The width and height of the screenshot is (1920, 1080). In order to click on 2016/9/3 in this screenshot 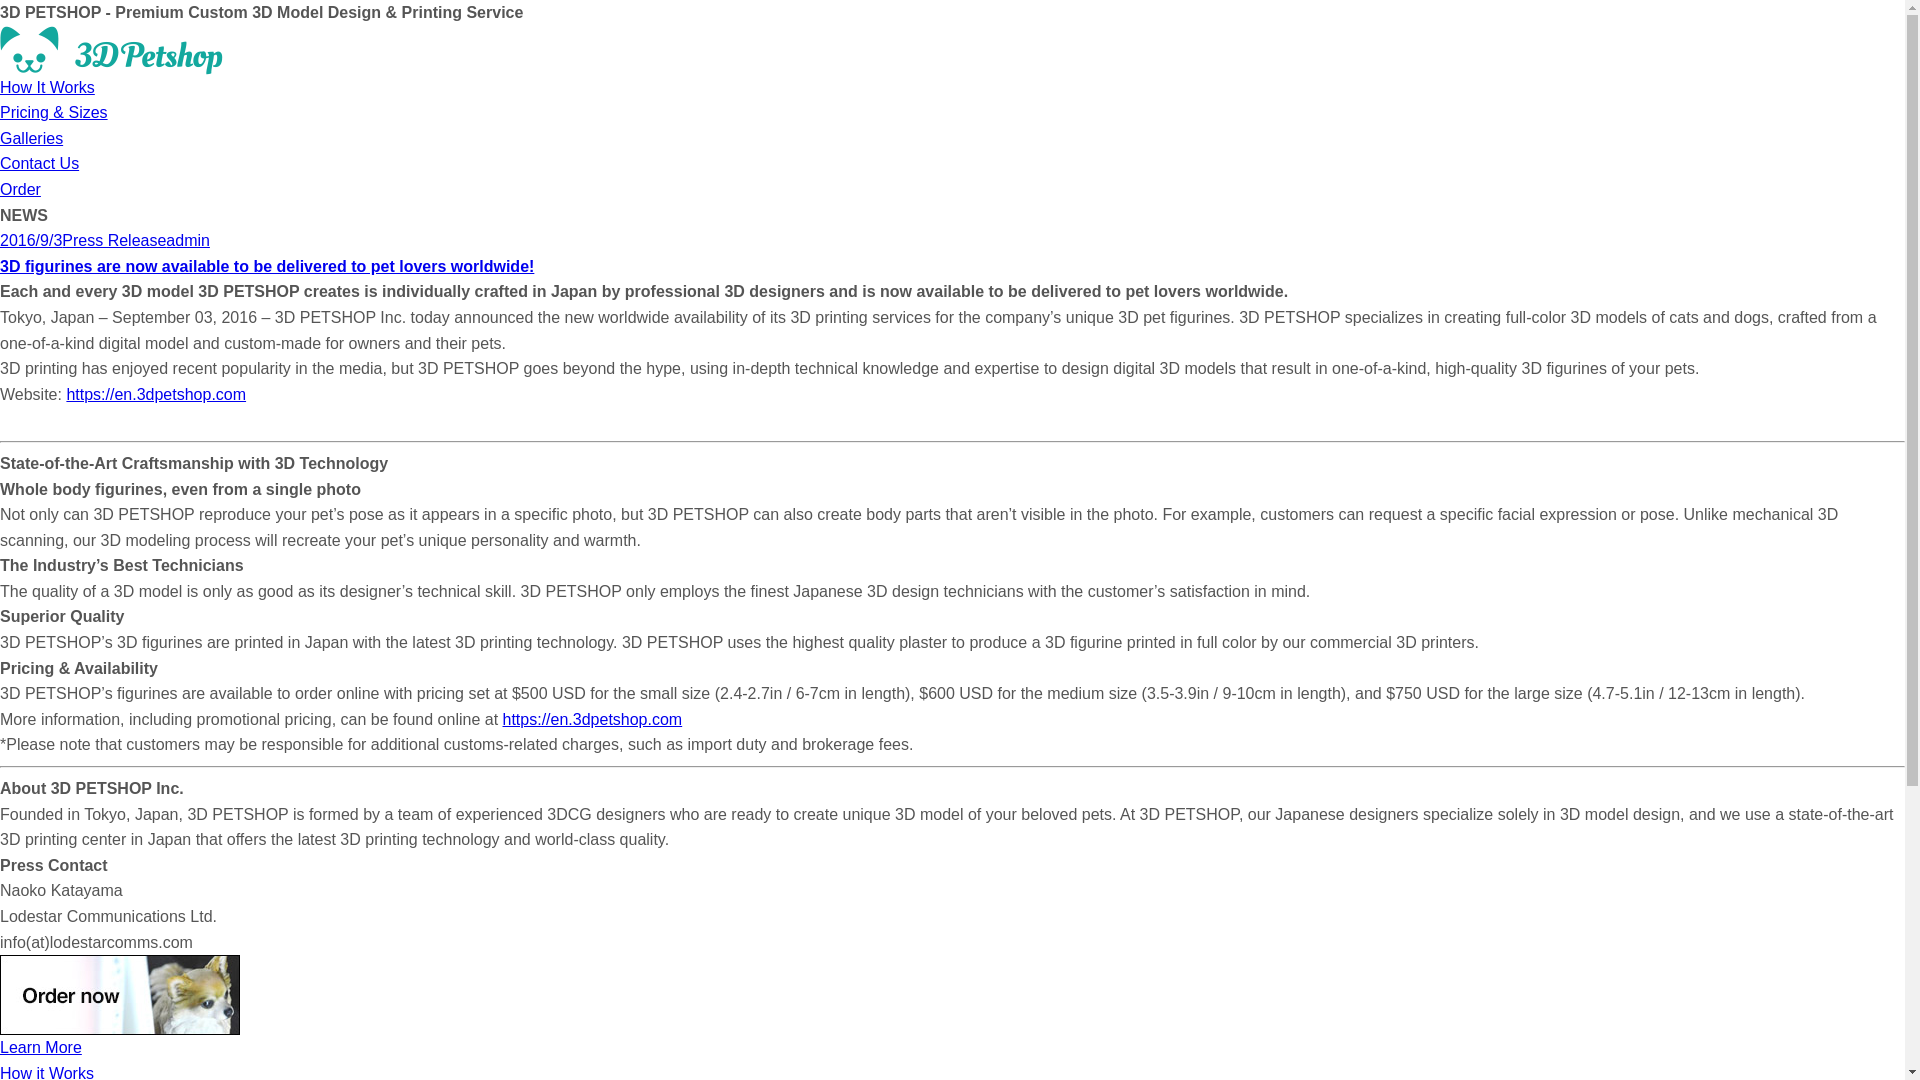, I will do `click(31, 240)`.